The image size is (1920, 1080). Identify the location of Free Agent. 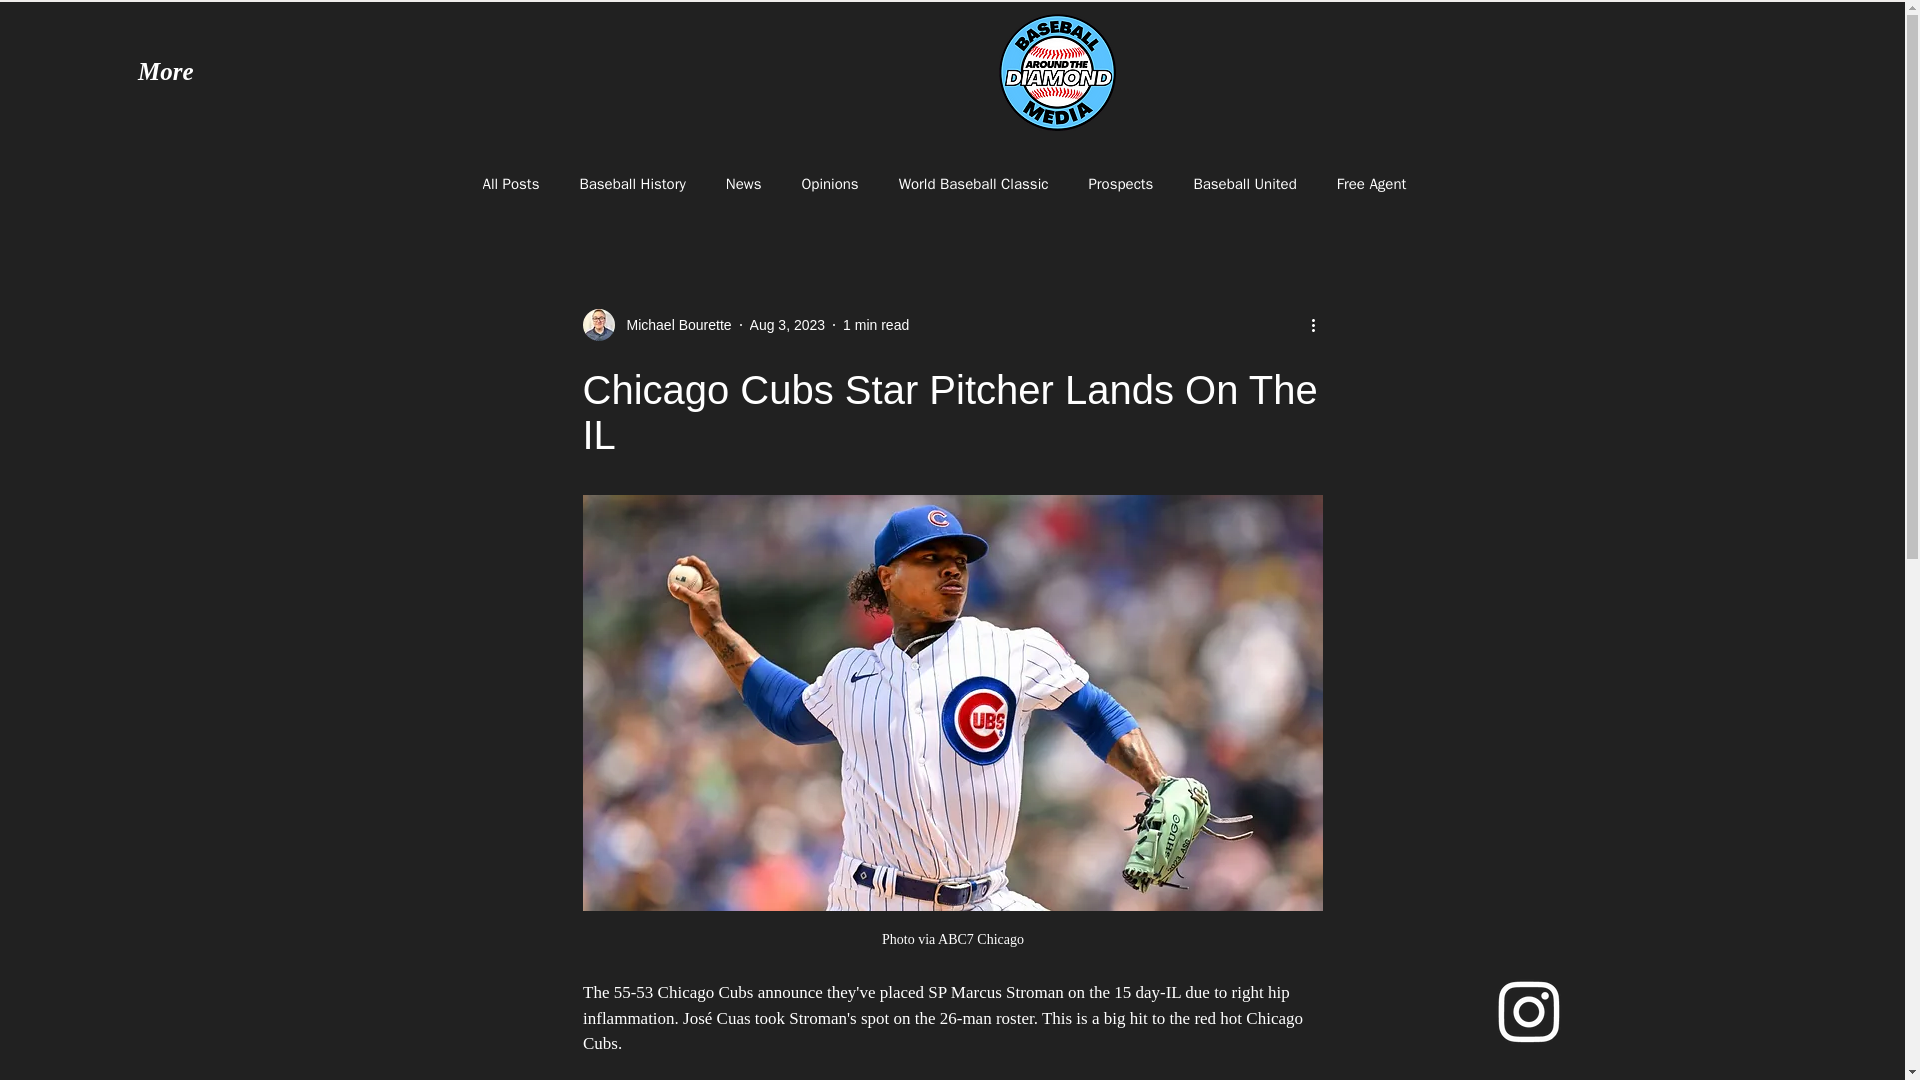
(1372, 183).